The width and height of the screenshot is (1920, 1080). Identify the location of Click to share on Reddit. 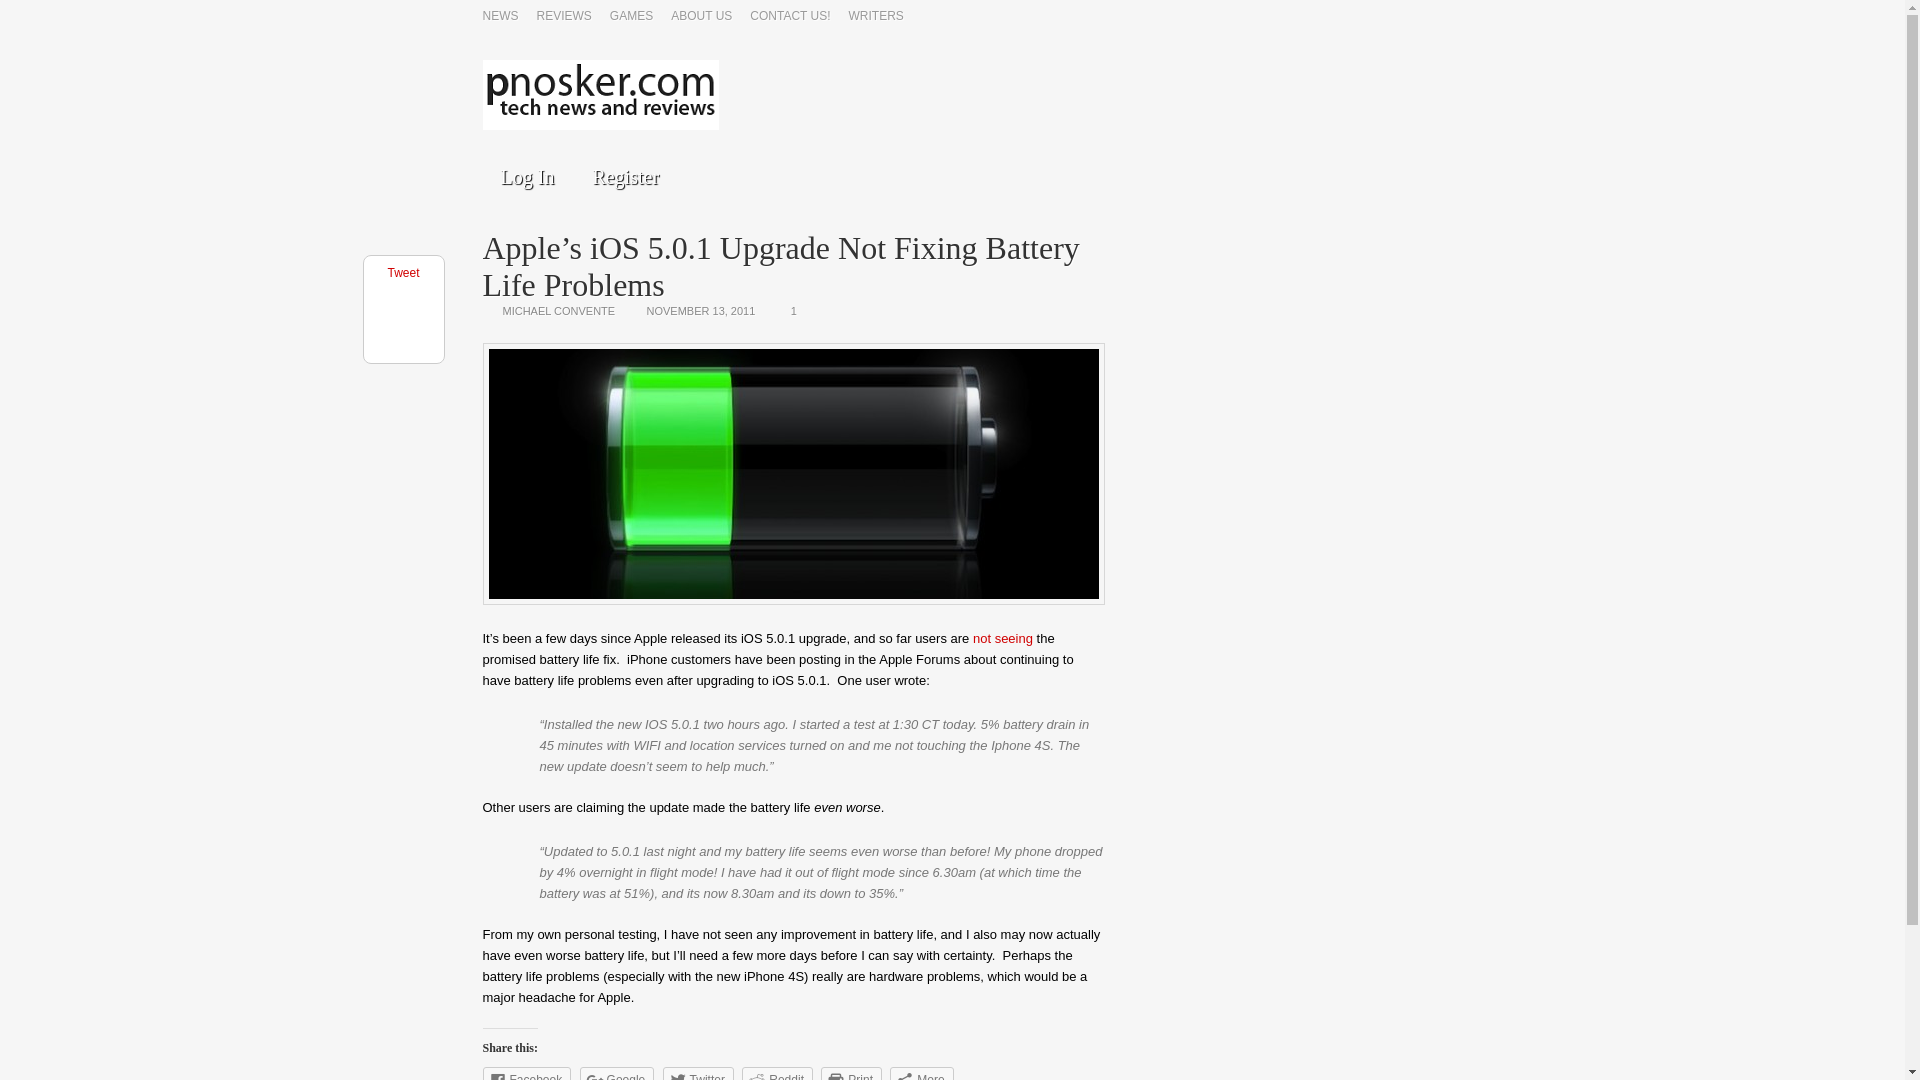
(776, 1074).